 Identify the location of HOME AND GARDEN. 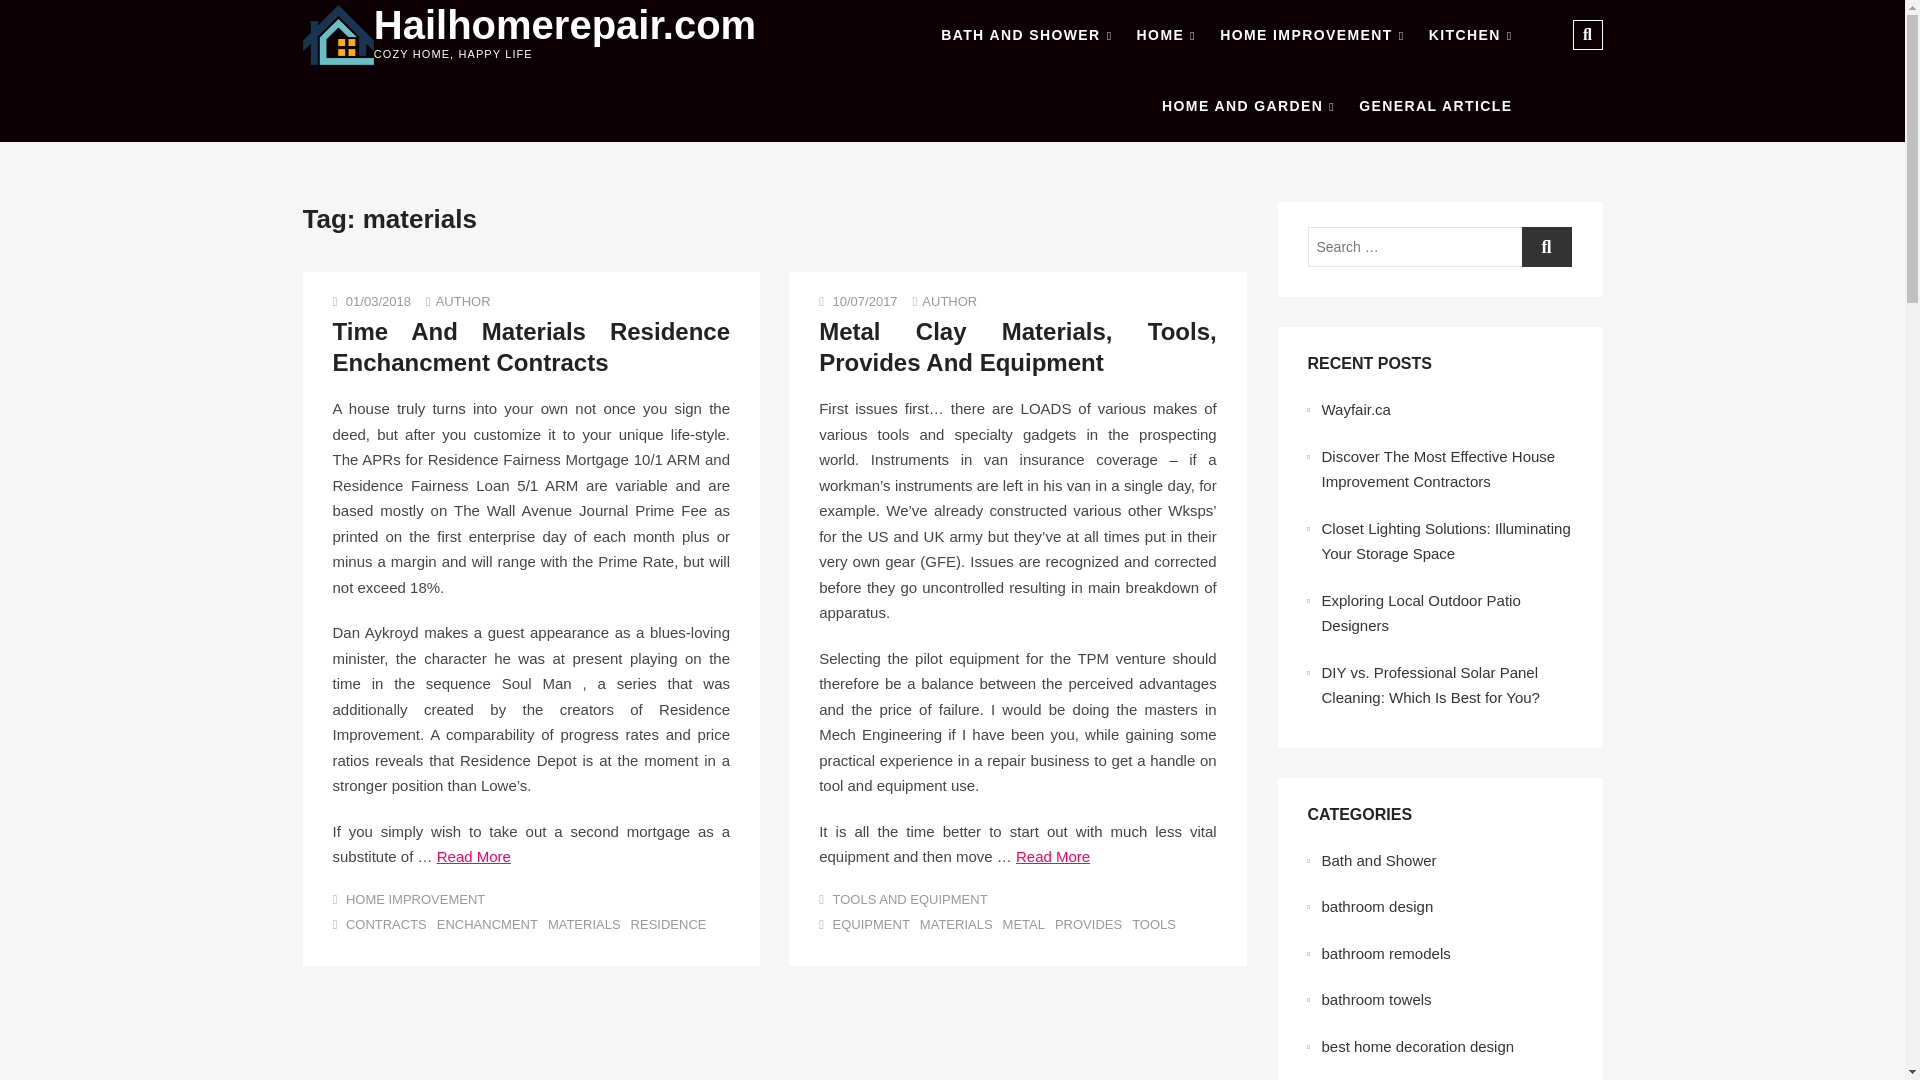
(1248, 106).